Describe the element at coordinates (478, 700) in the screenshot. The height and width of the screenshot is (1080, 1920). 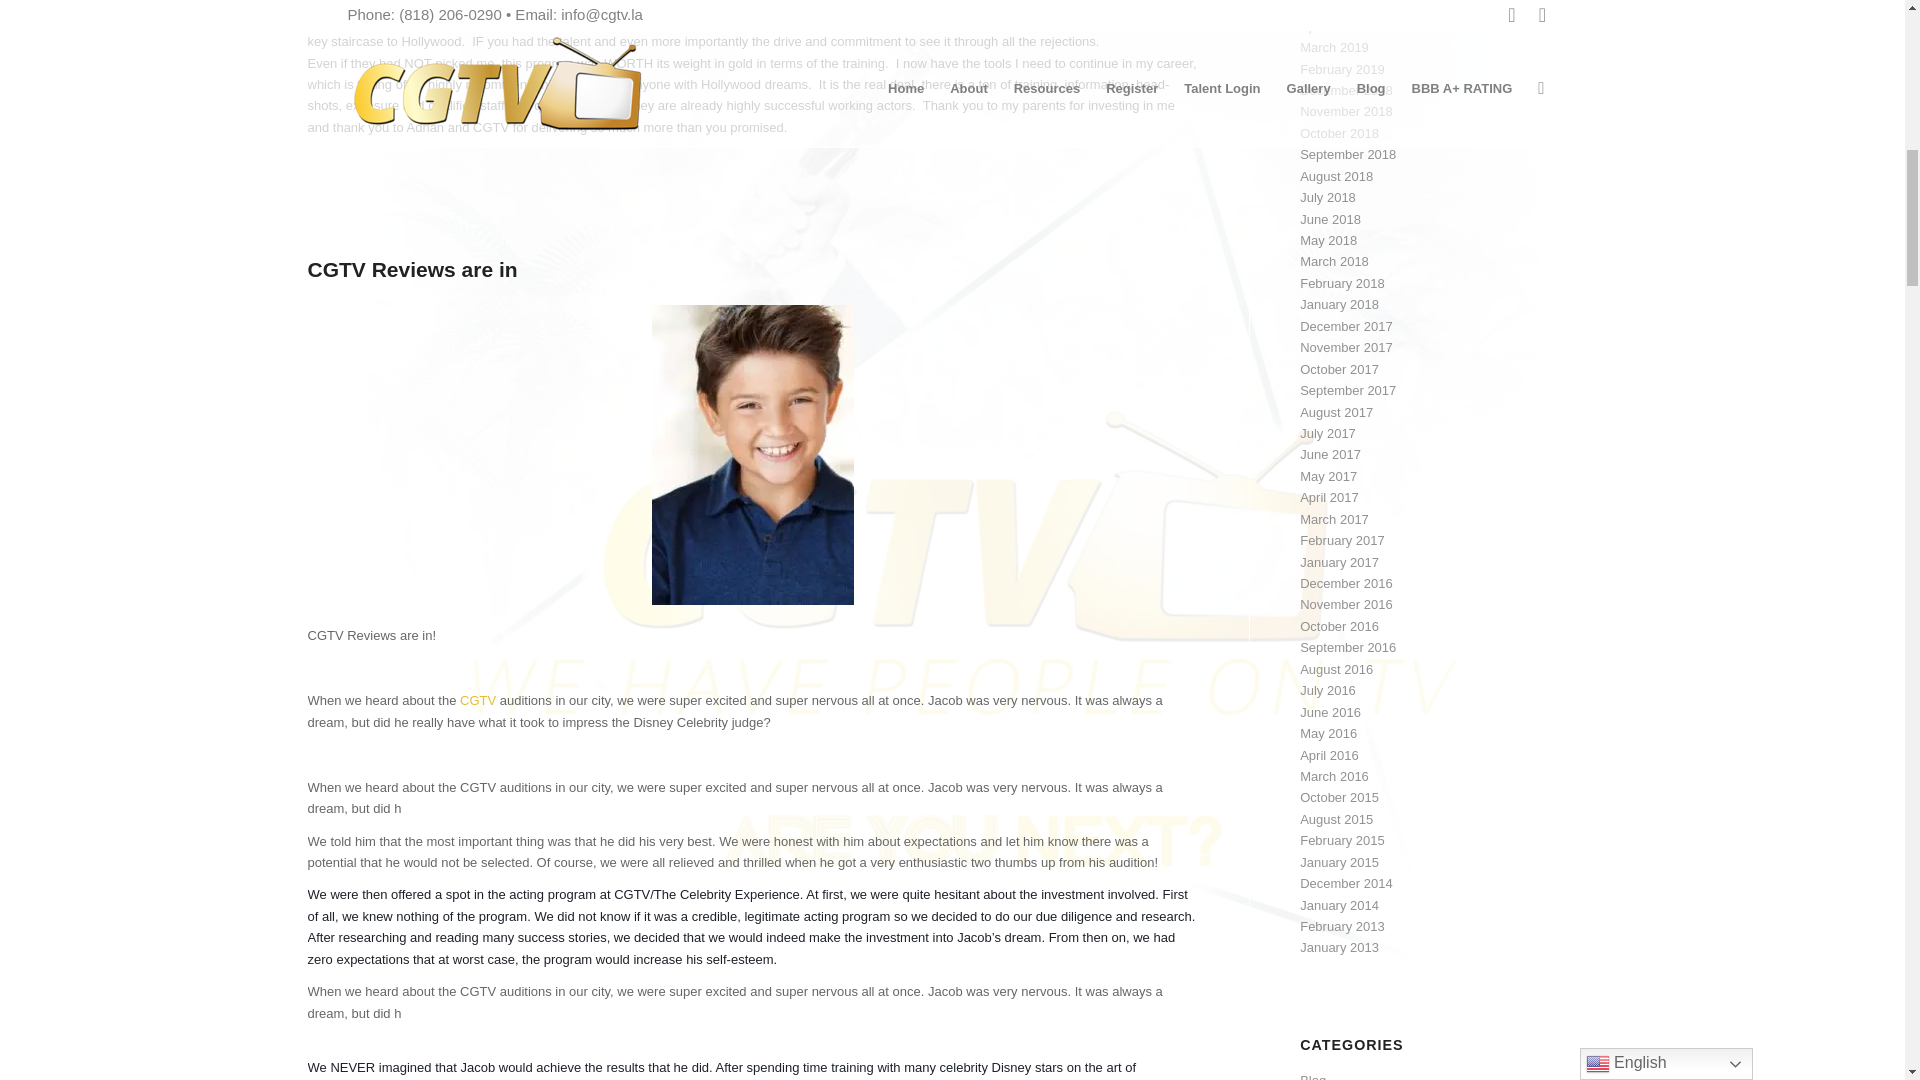
I see `CGTV` at that location.